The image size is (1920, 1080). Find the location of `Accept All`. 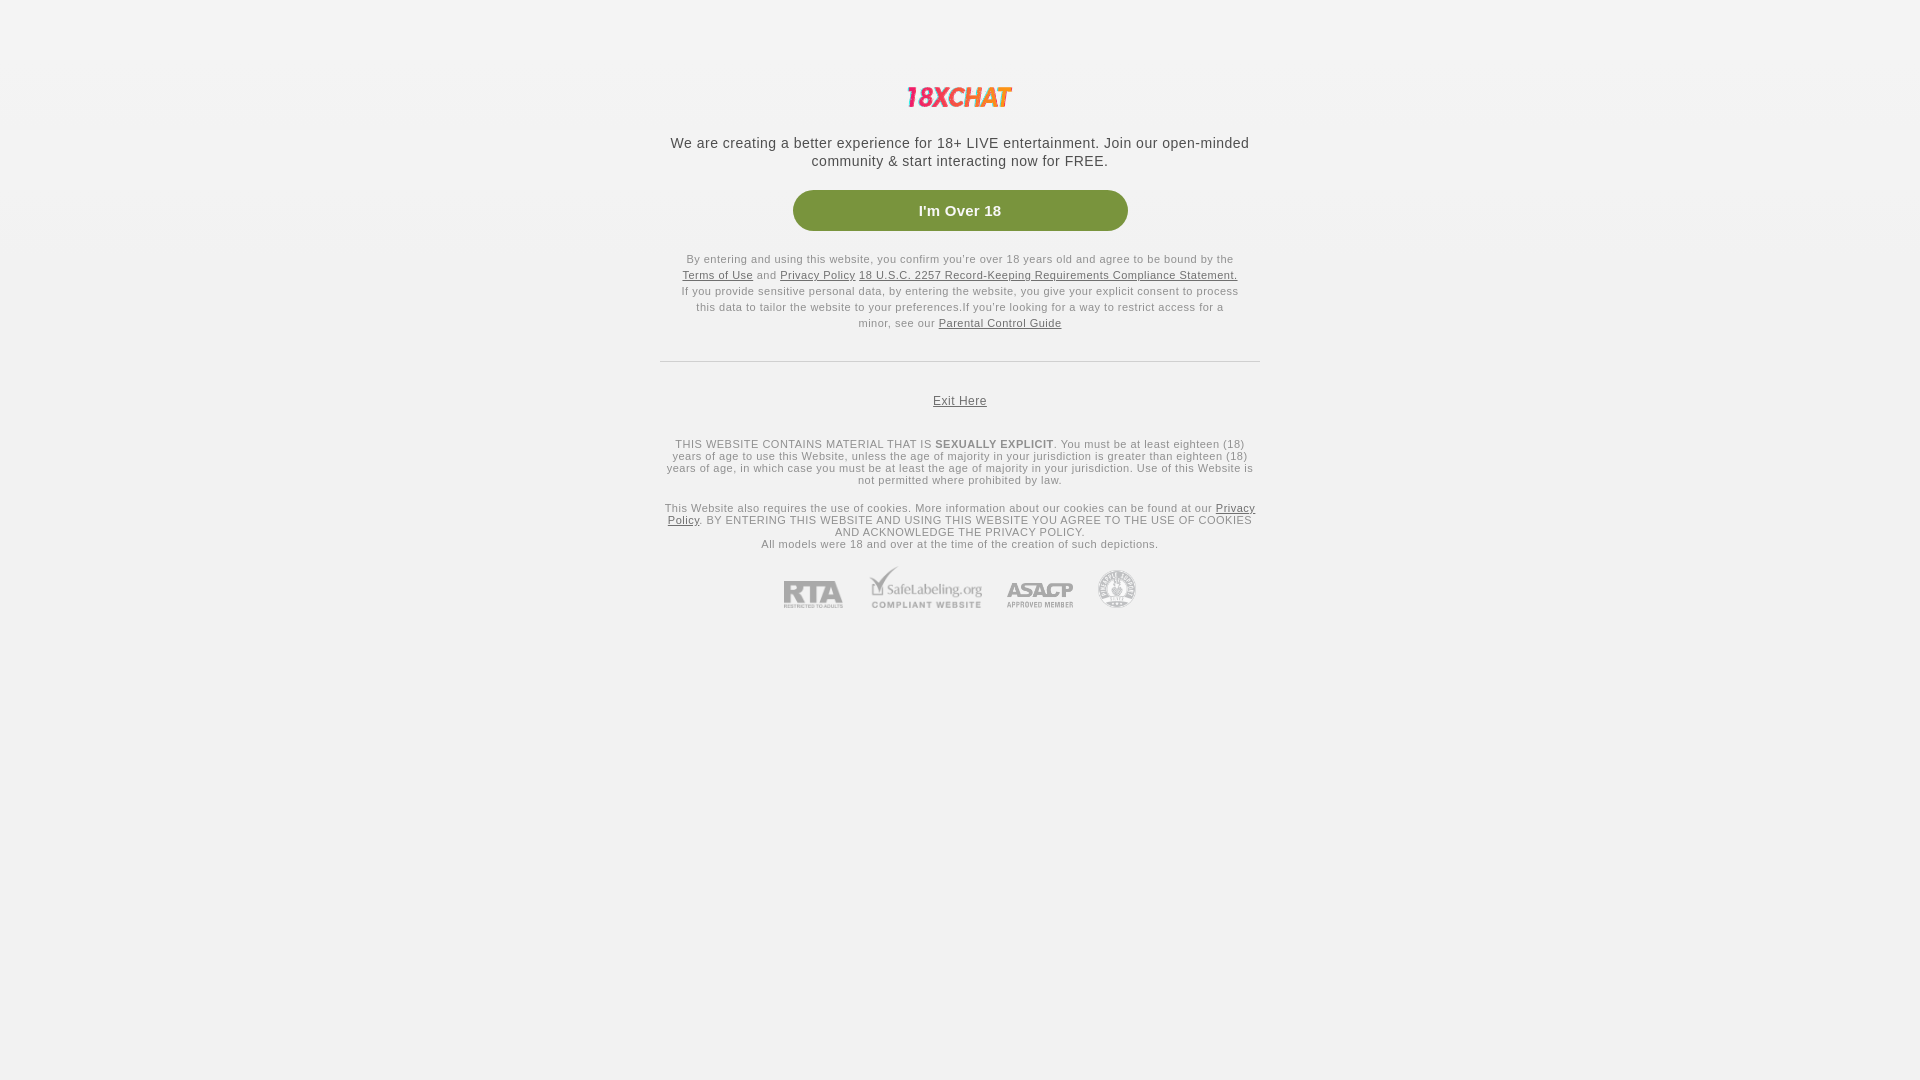

Accept All is located at coordinates (1432, 1026).